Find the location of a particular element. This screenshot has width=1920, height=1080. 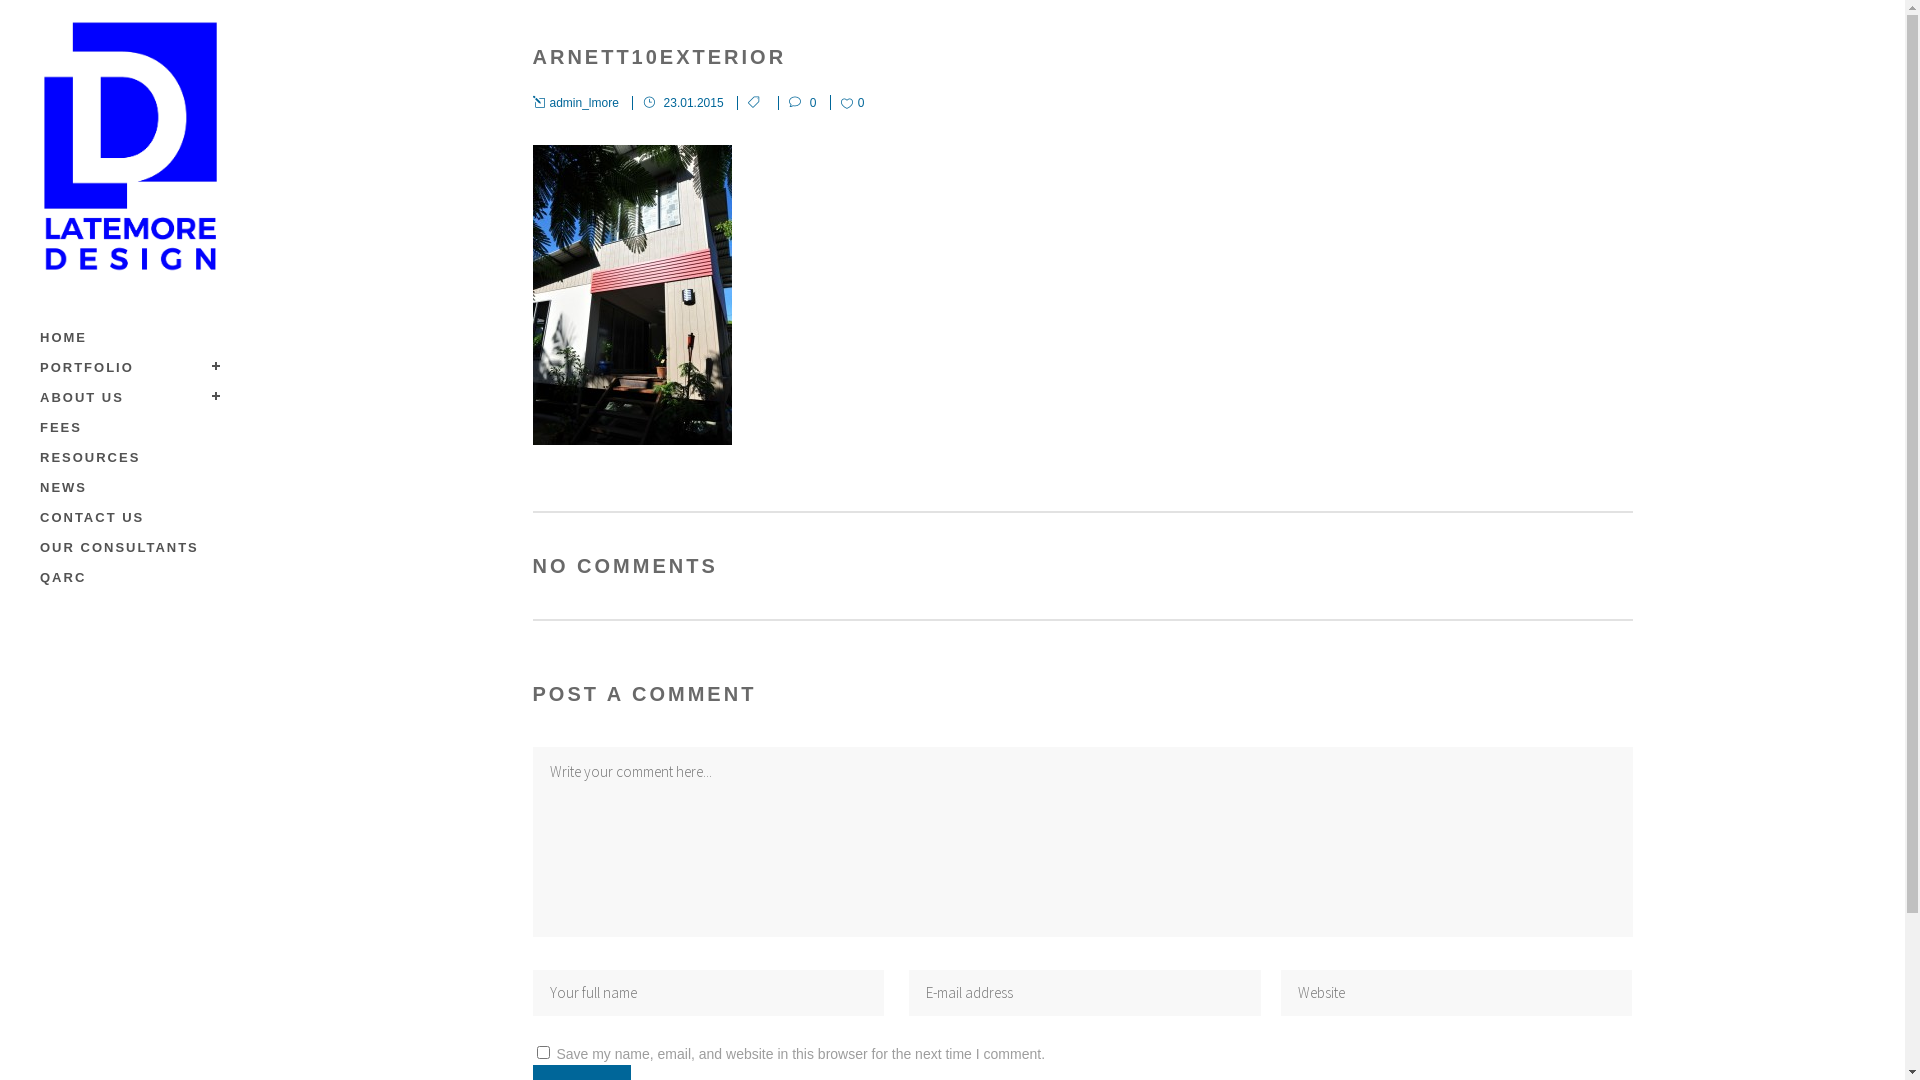

Contact Us and Say Hello is located at coordinates (1281, 1062).